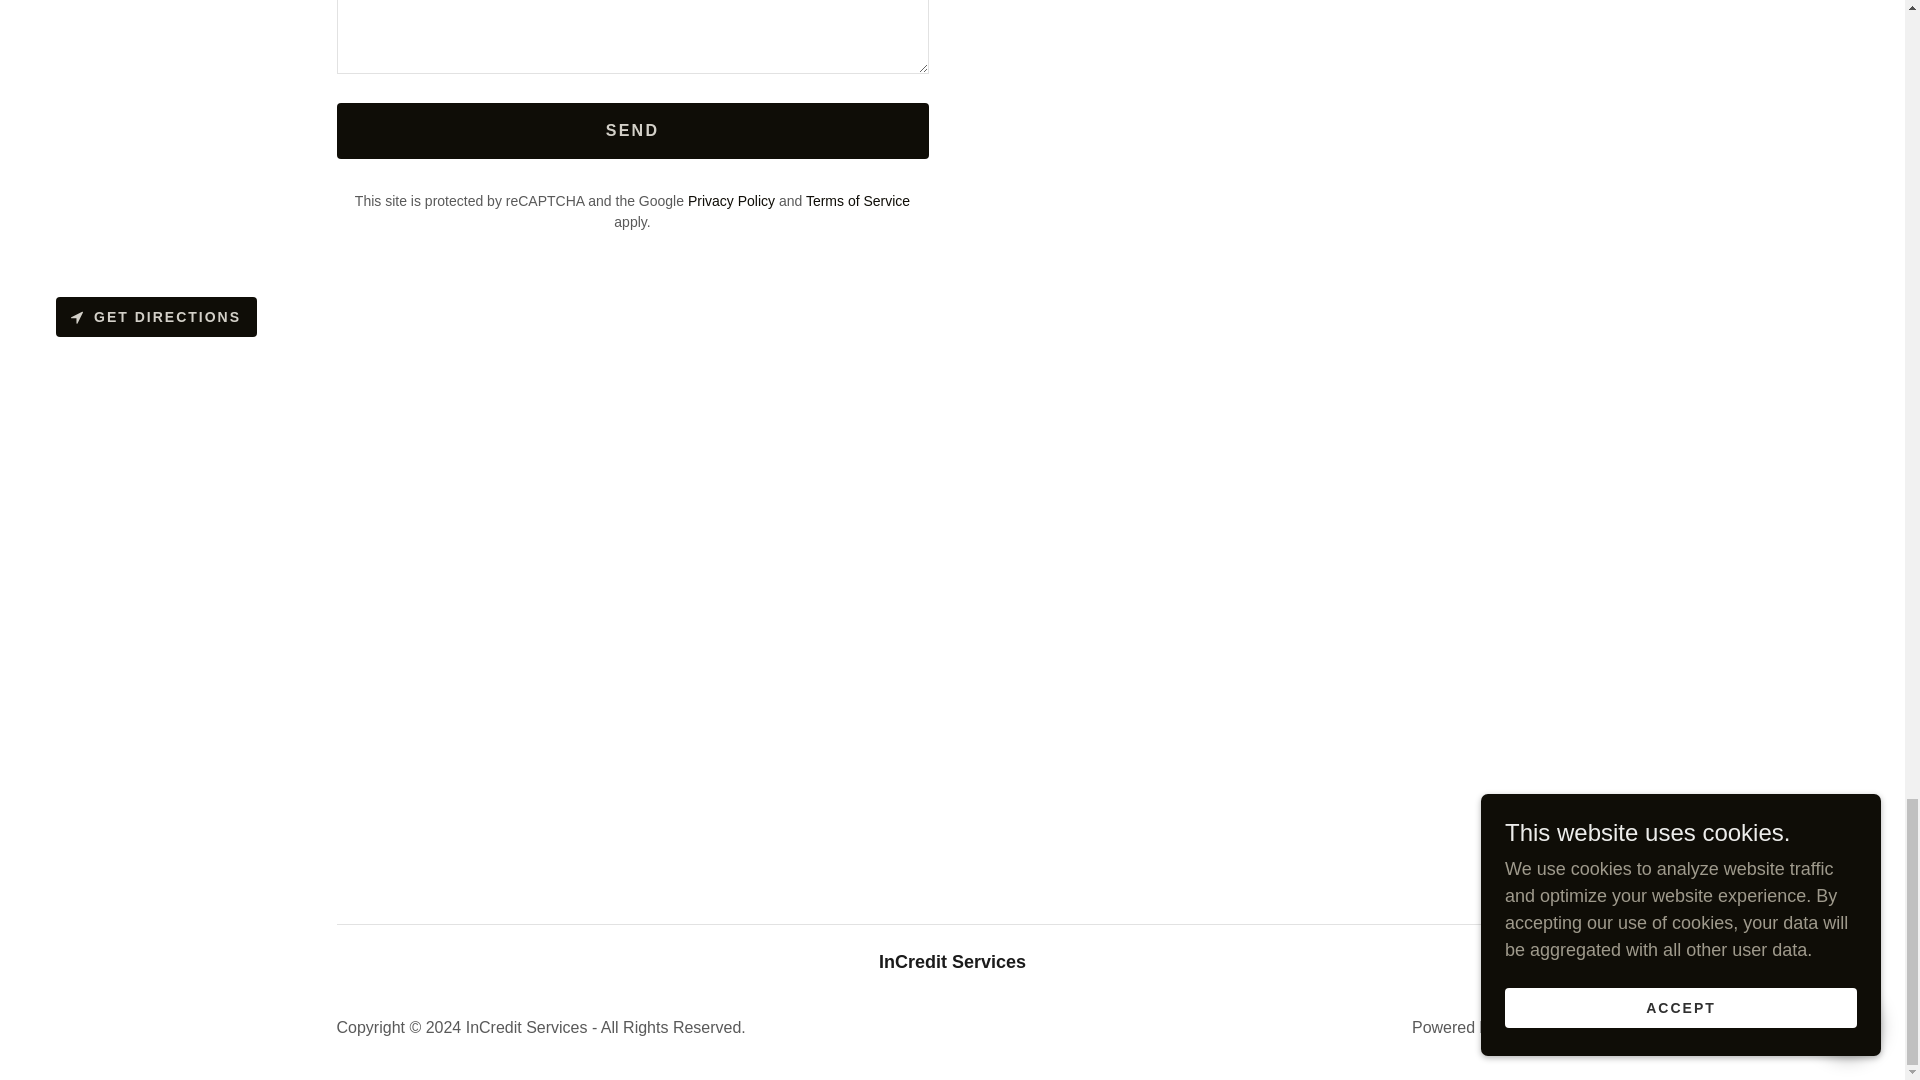 This screenshot has width=1920, height=1080. What do you see at coordinates (1534, 1027) in the screenshot?
I see `GoDaddy` at bounding box center [1534, 1027].